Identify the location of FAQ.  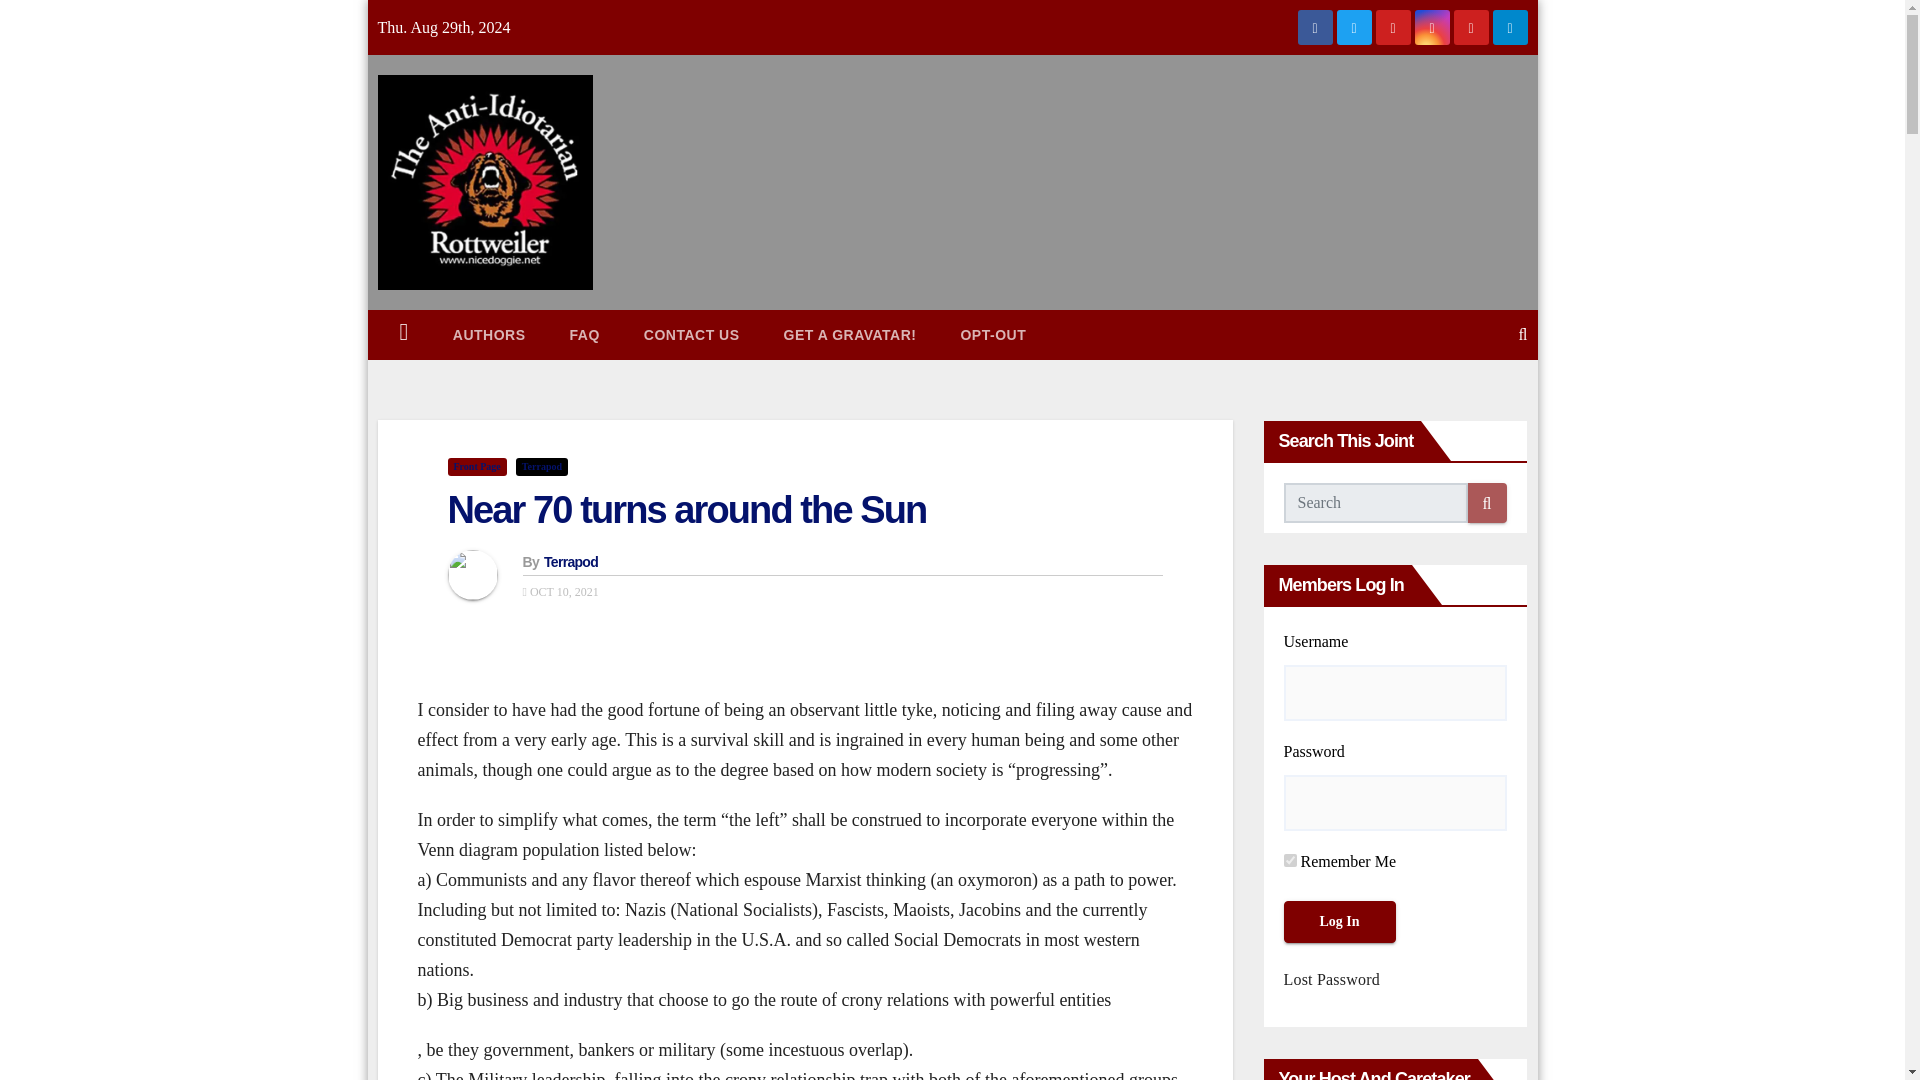
(584, 334).